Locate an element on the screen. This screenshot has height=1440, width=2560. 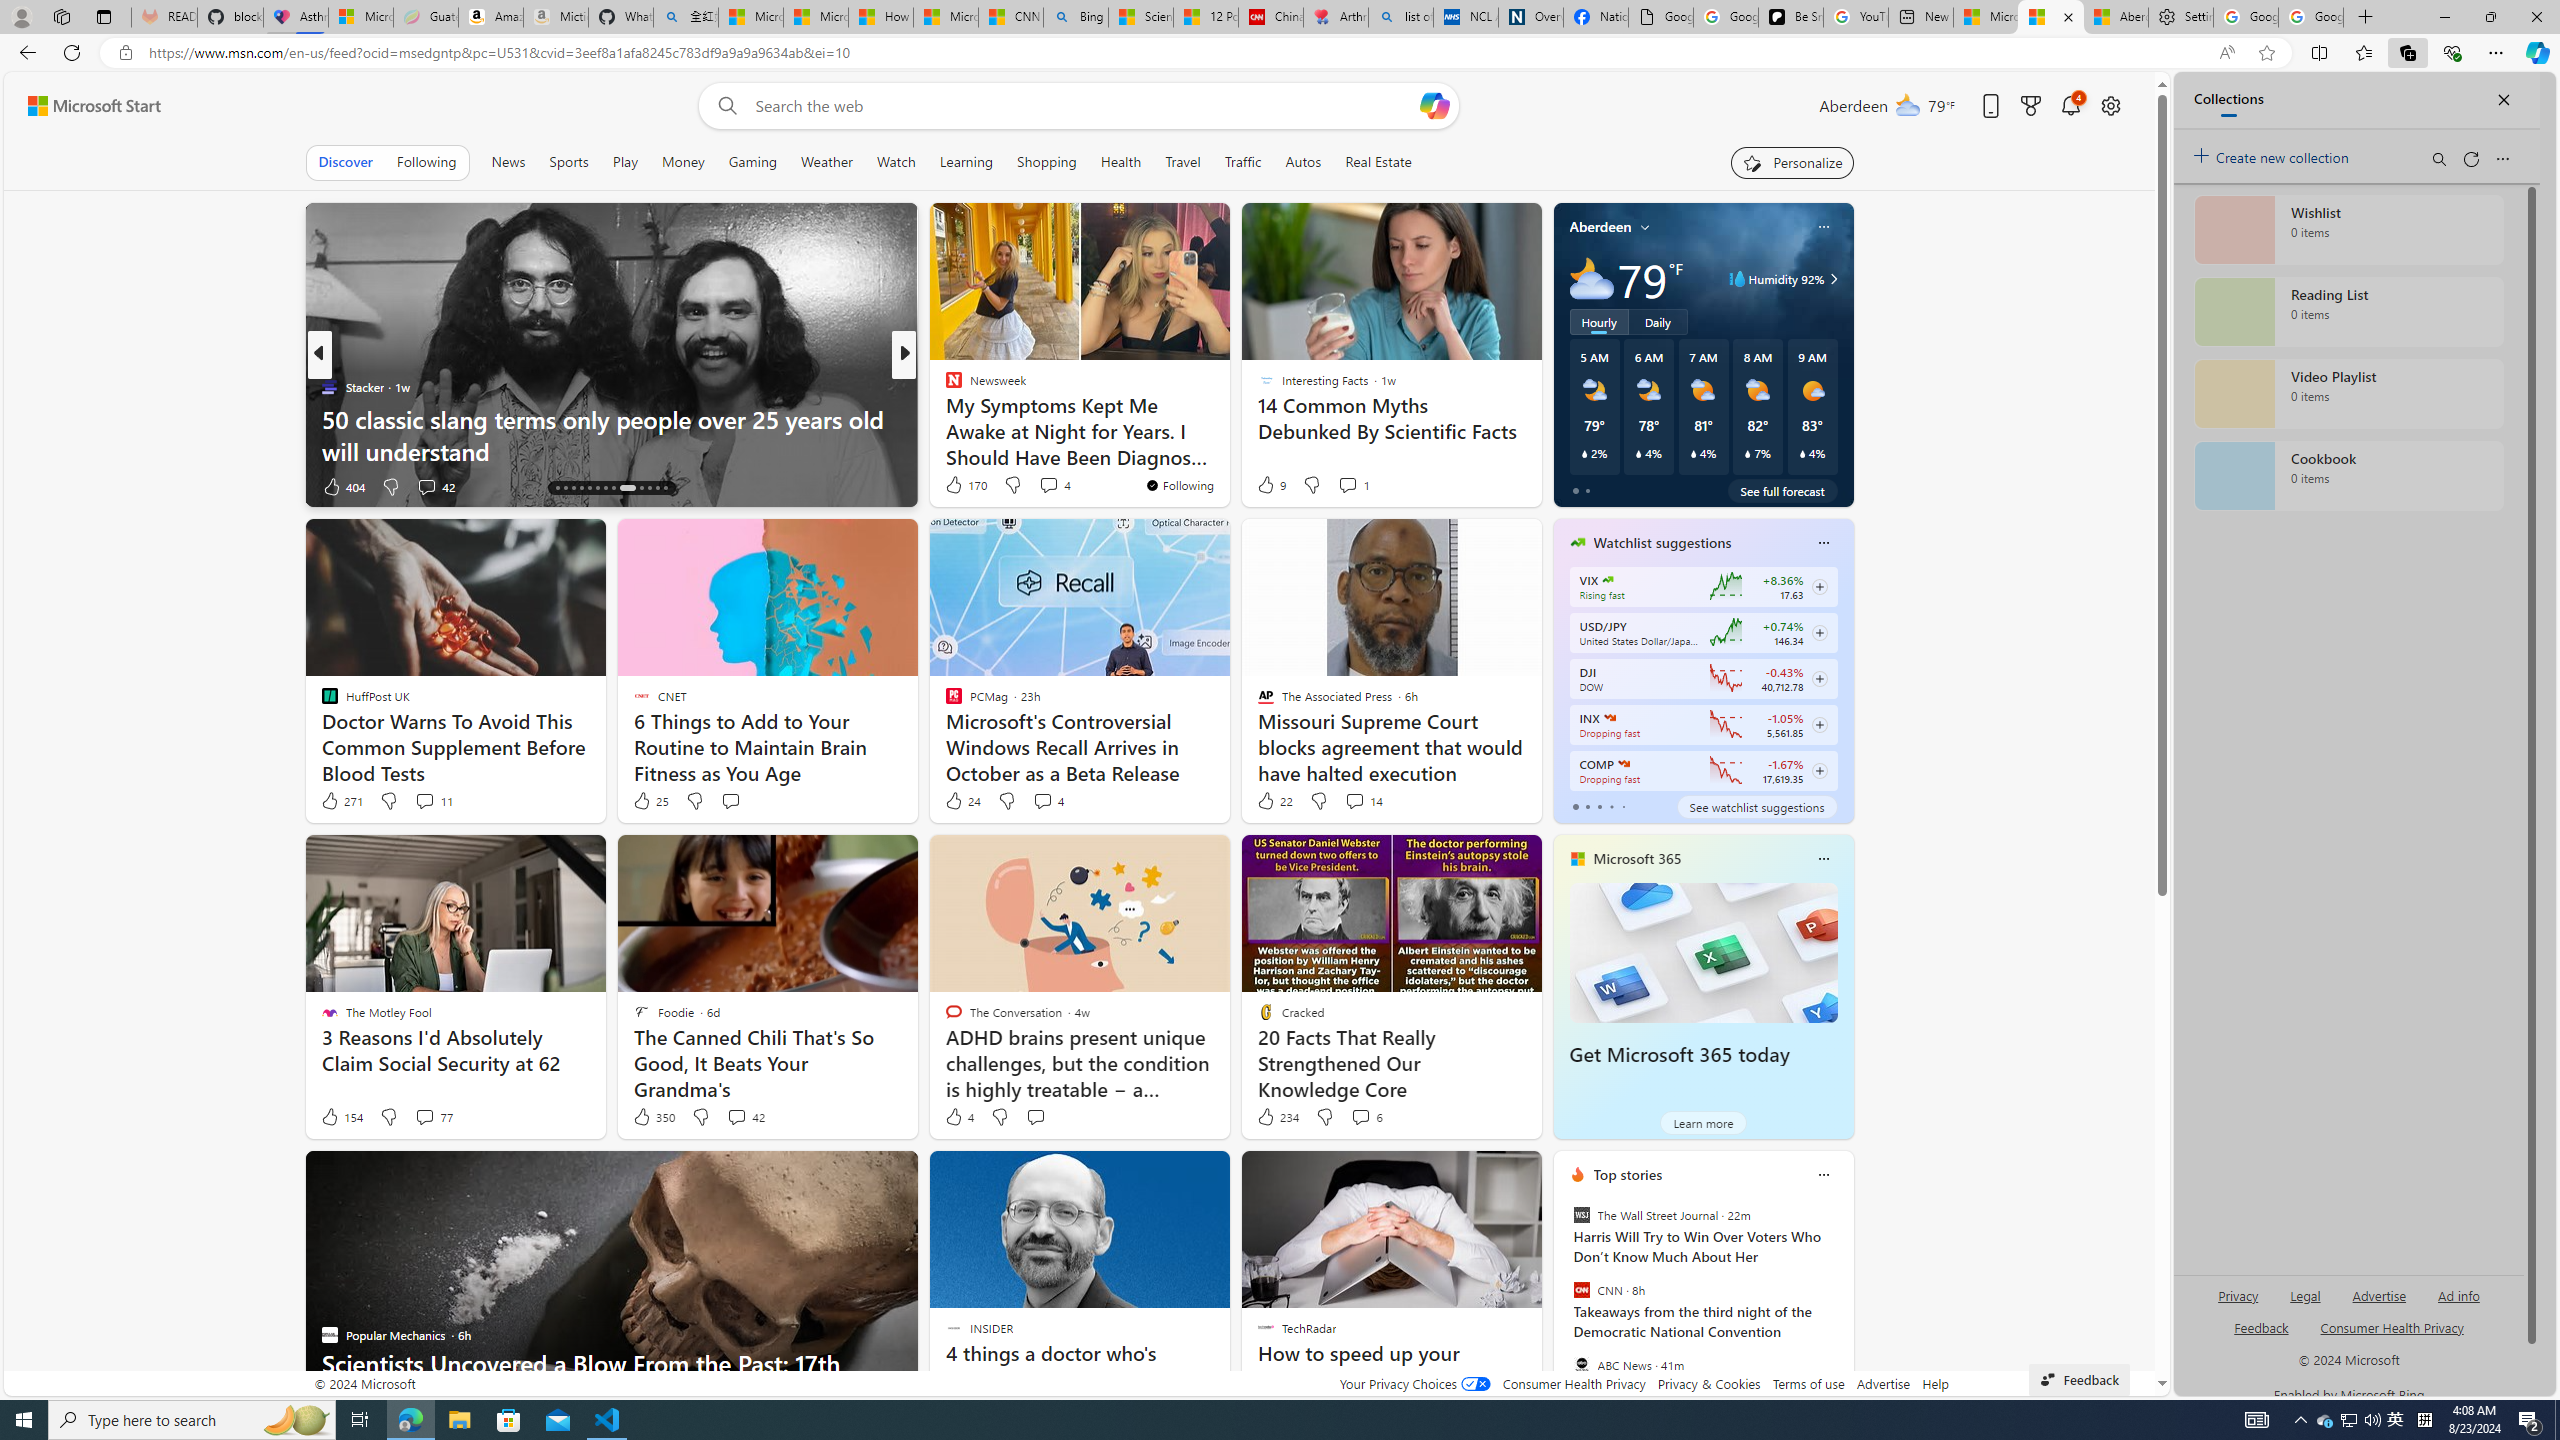
AutomationID: tab-18 is located at coordinates (590, 488).